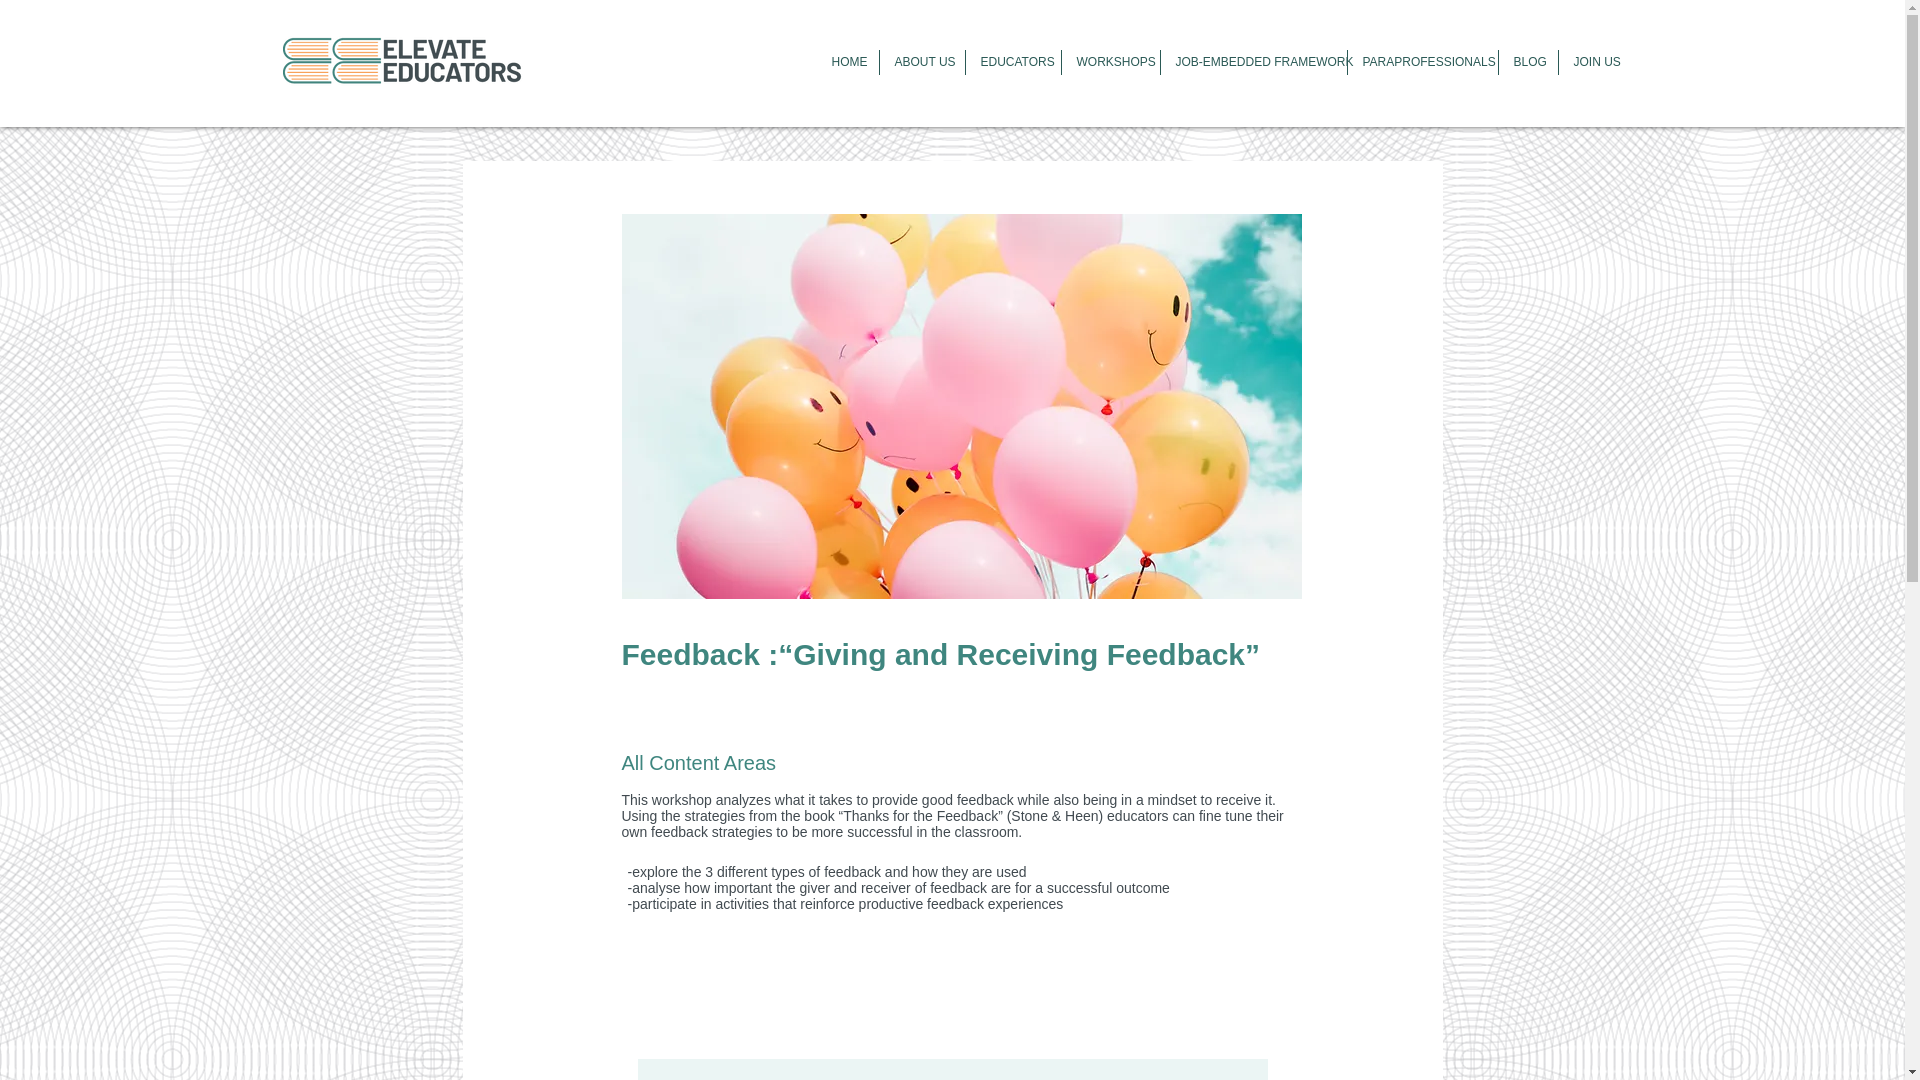 The image size is (1920, 1080). I want to click on EDUCATORS, so click(1011, 62).